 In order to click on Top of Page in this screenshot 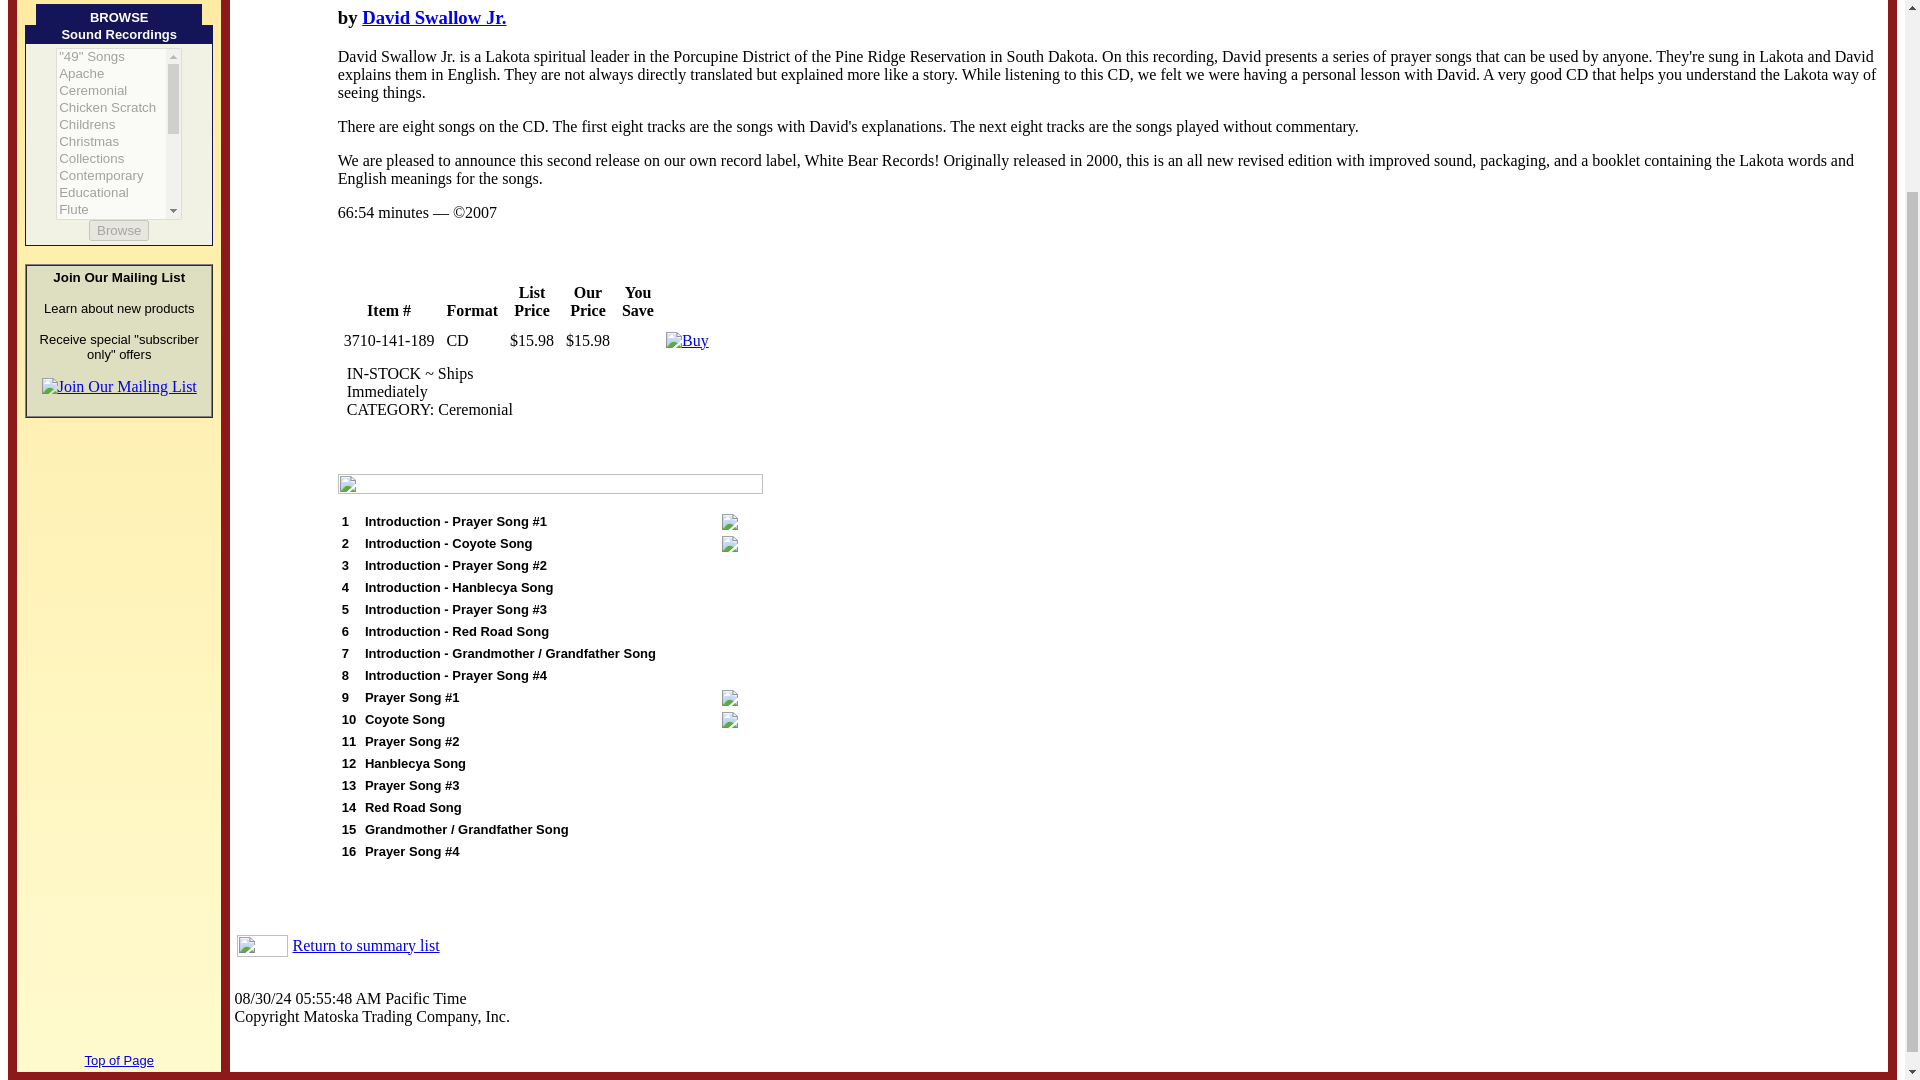, I will do `click(118, 1060)`.